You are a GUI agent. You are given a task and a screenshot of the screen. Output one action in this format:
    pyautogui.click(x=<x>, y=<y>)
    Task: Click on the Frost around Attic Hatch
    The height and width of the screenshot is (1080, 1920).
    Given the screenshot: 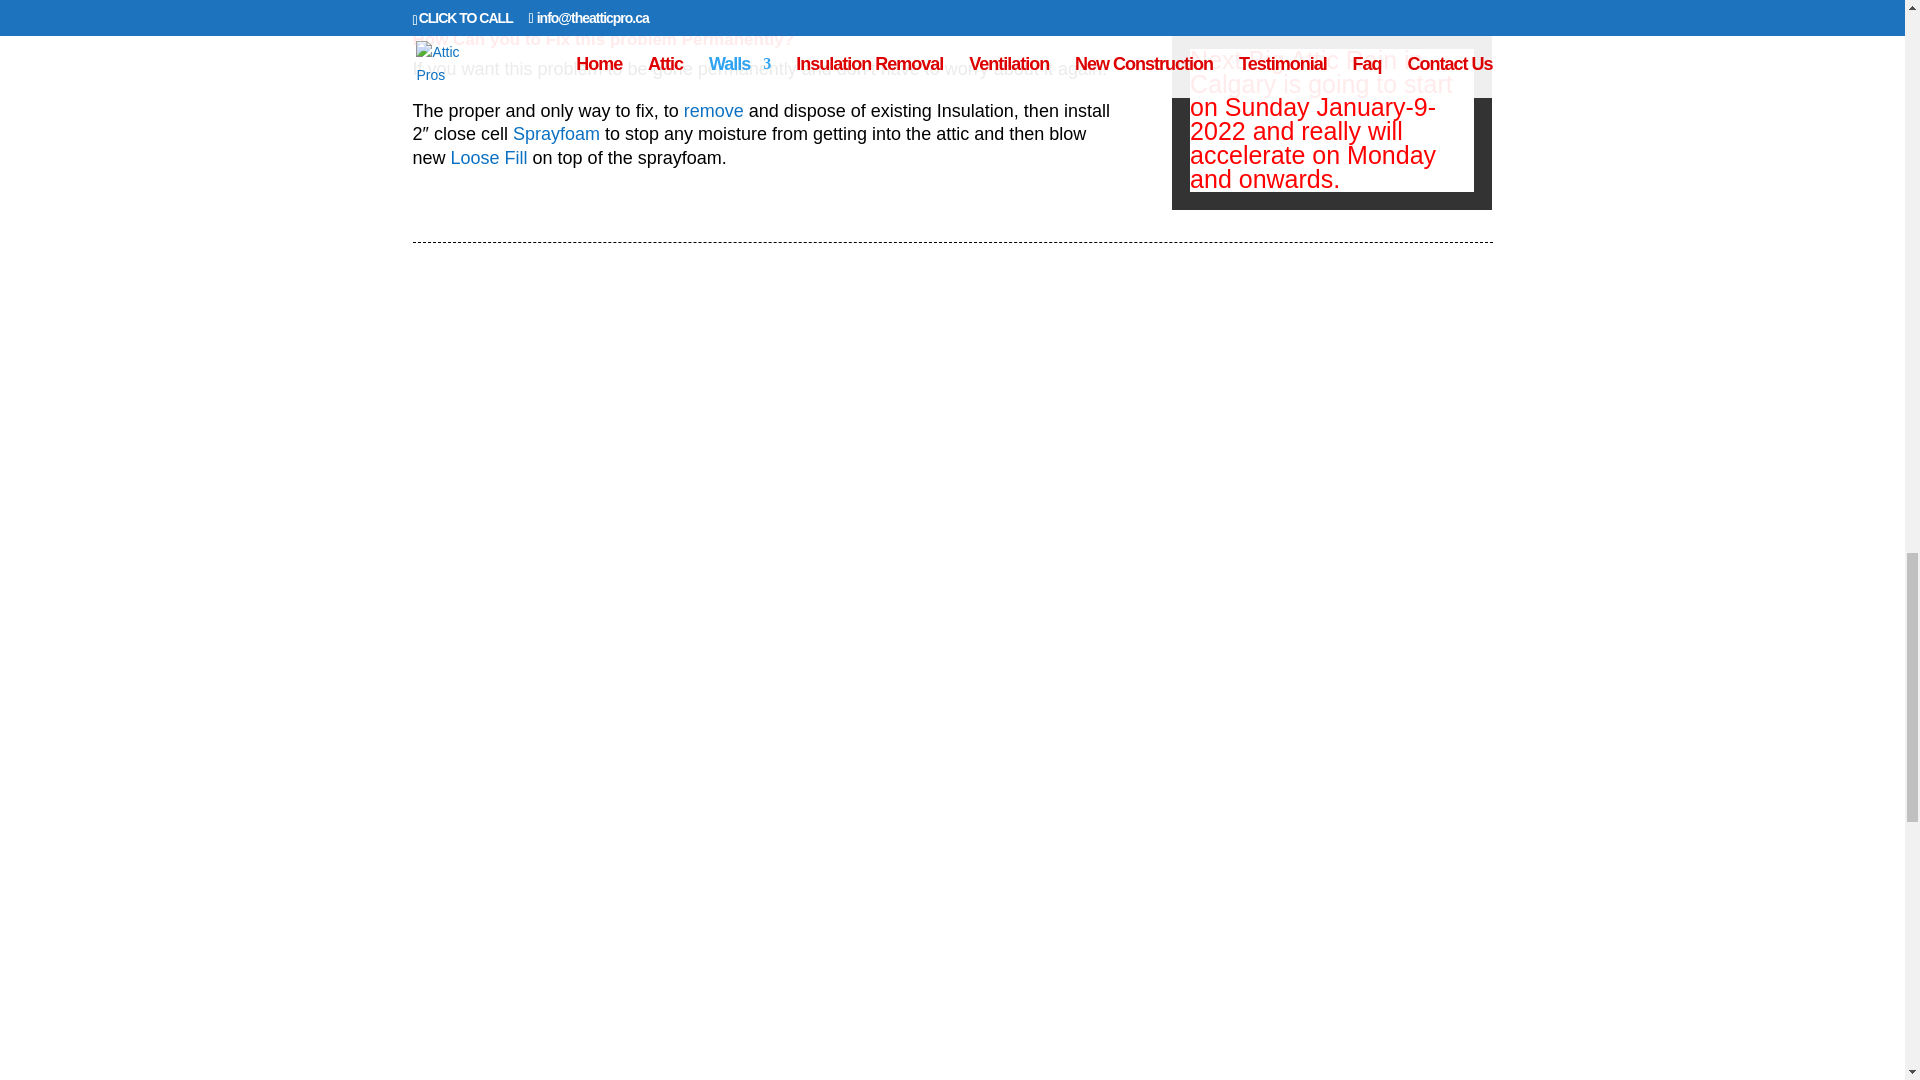 What is the action you would take?
    pyautogui.click(x=1236, y=497)
    